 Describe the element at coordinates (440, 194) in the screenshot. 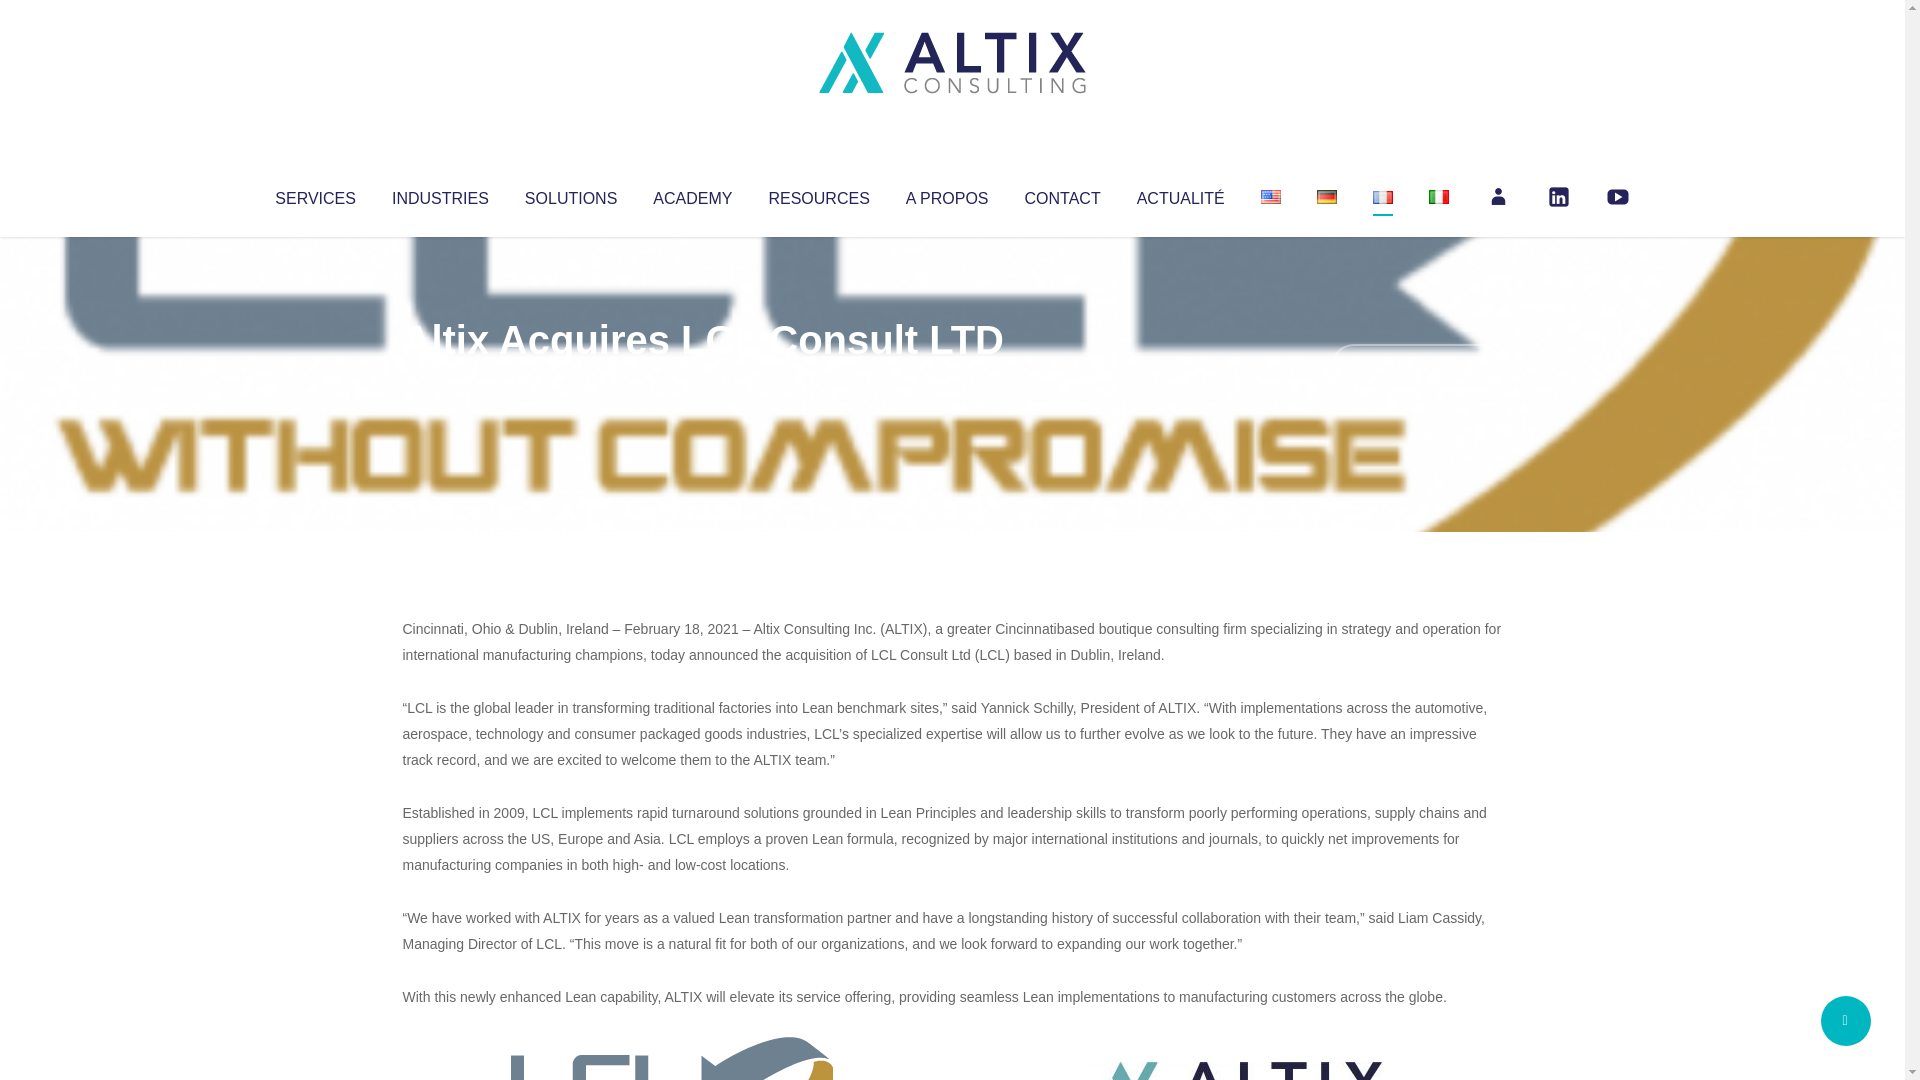

I see `INDUSTRIES` at that location.